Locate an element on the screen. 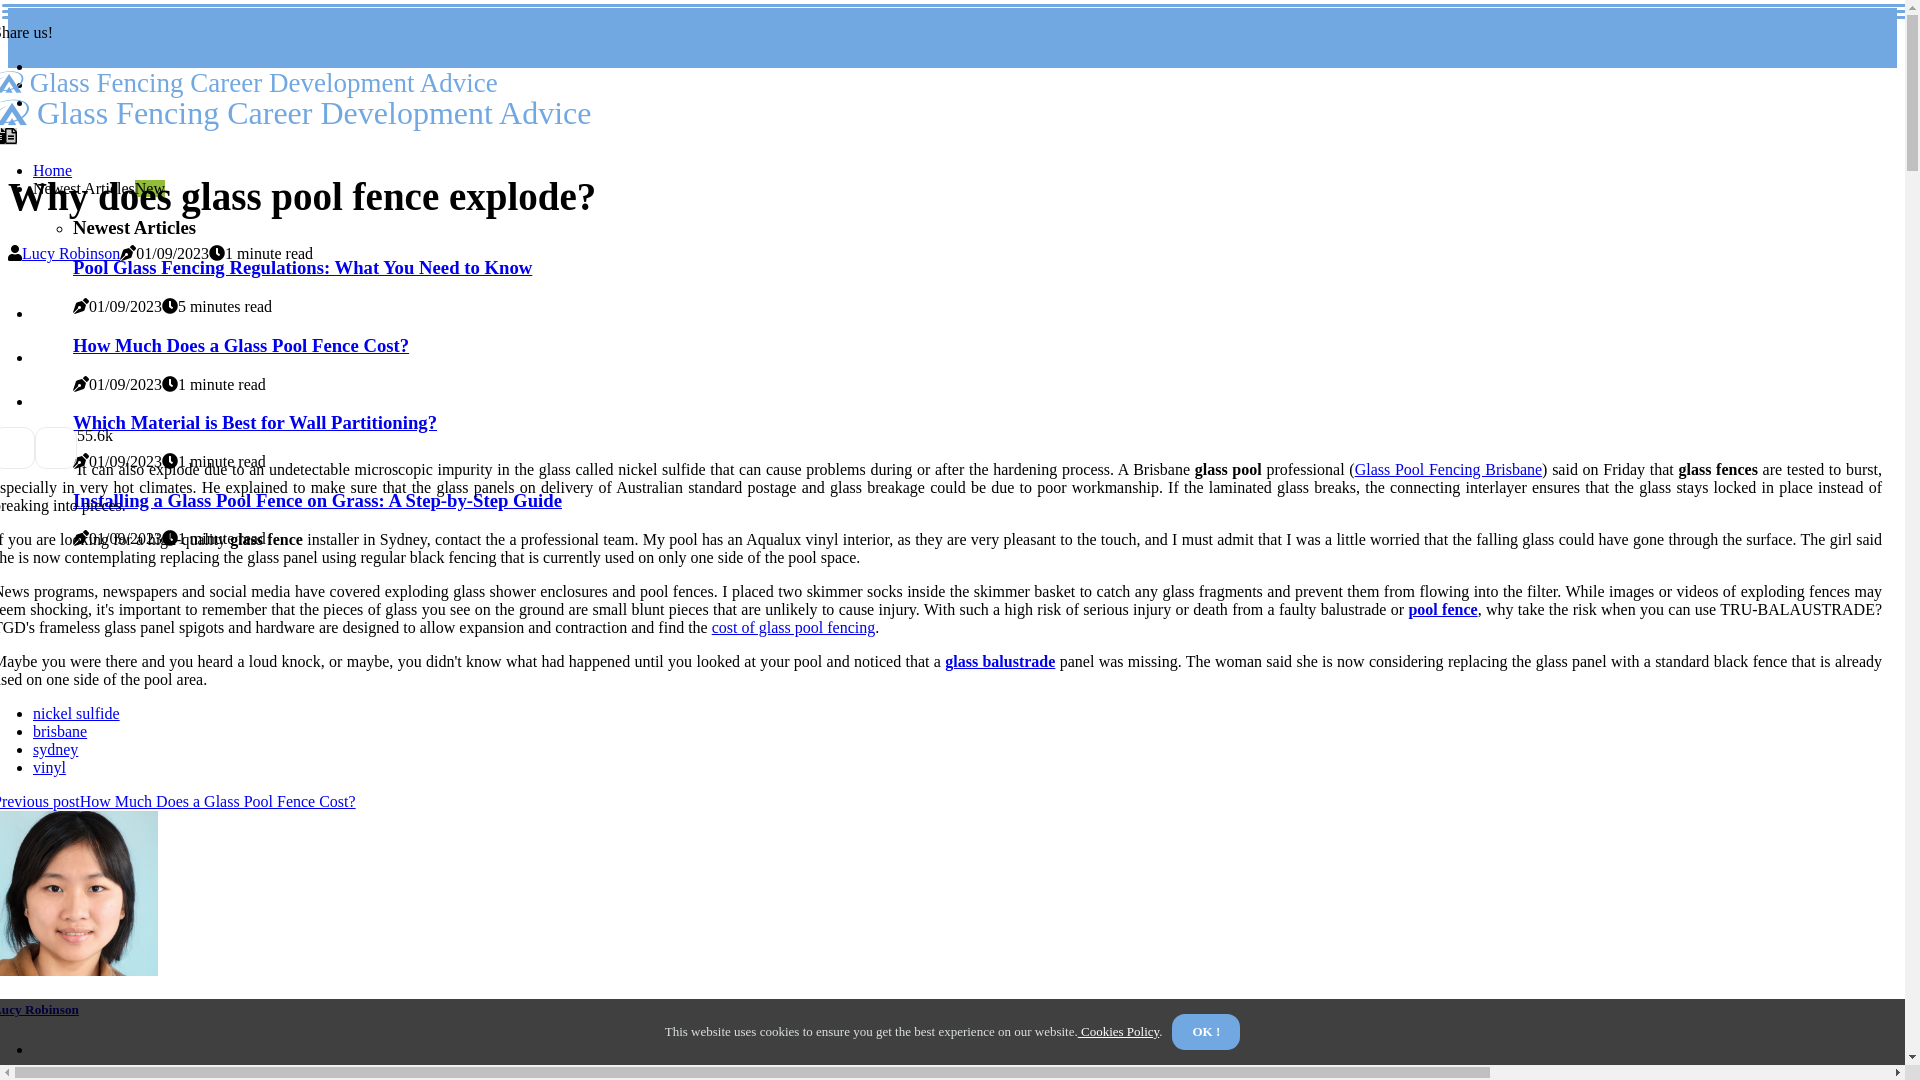 This screenshot has height=1080, width=1920. Installing a Glass Pool Fence on Grass: A Step-by-Step Guide is located at coordinates (318, 500).